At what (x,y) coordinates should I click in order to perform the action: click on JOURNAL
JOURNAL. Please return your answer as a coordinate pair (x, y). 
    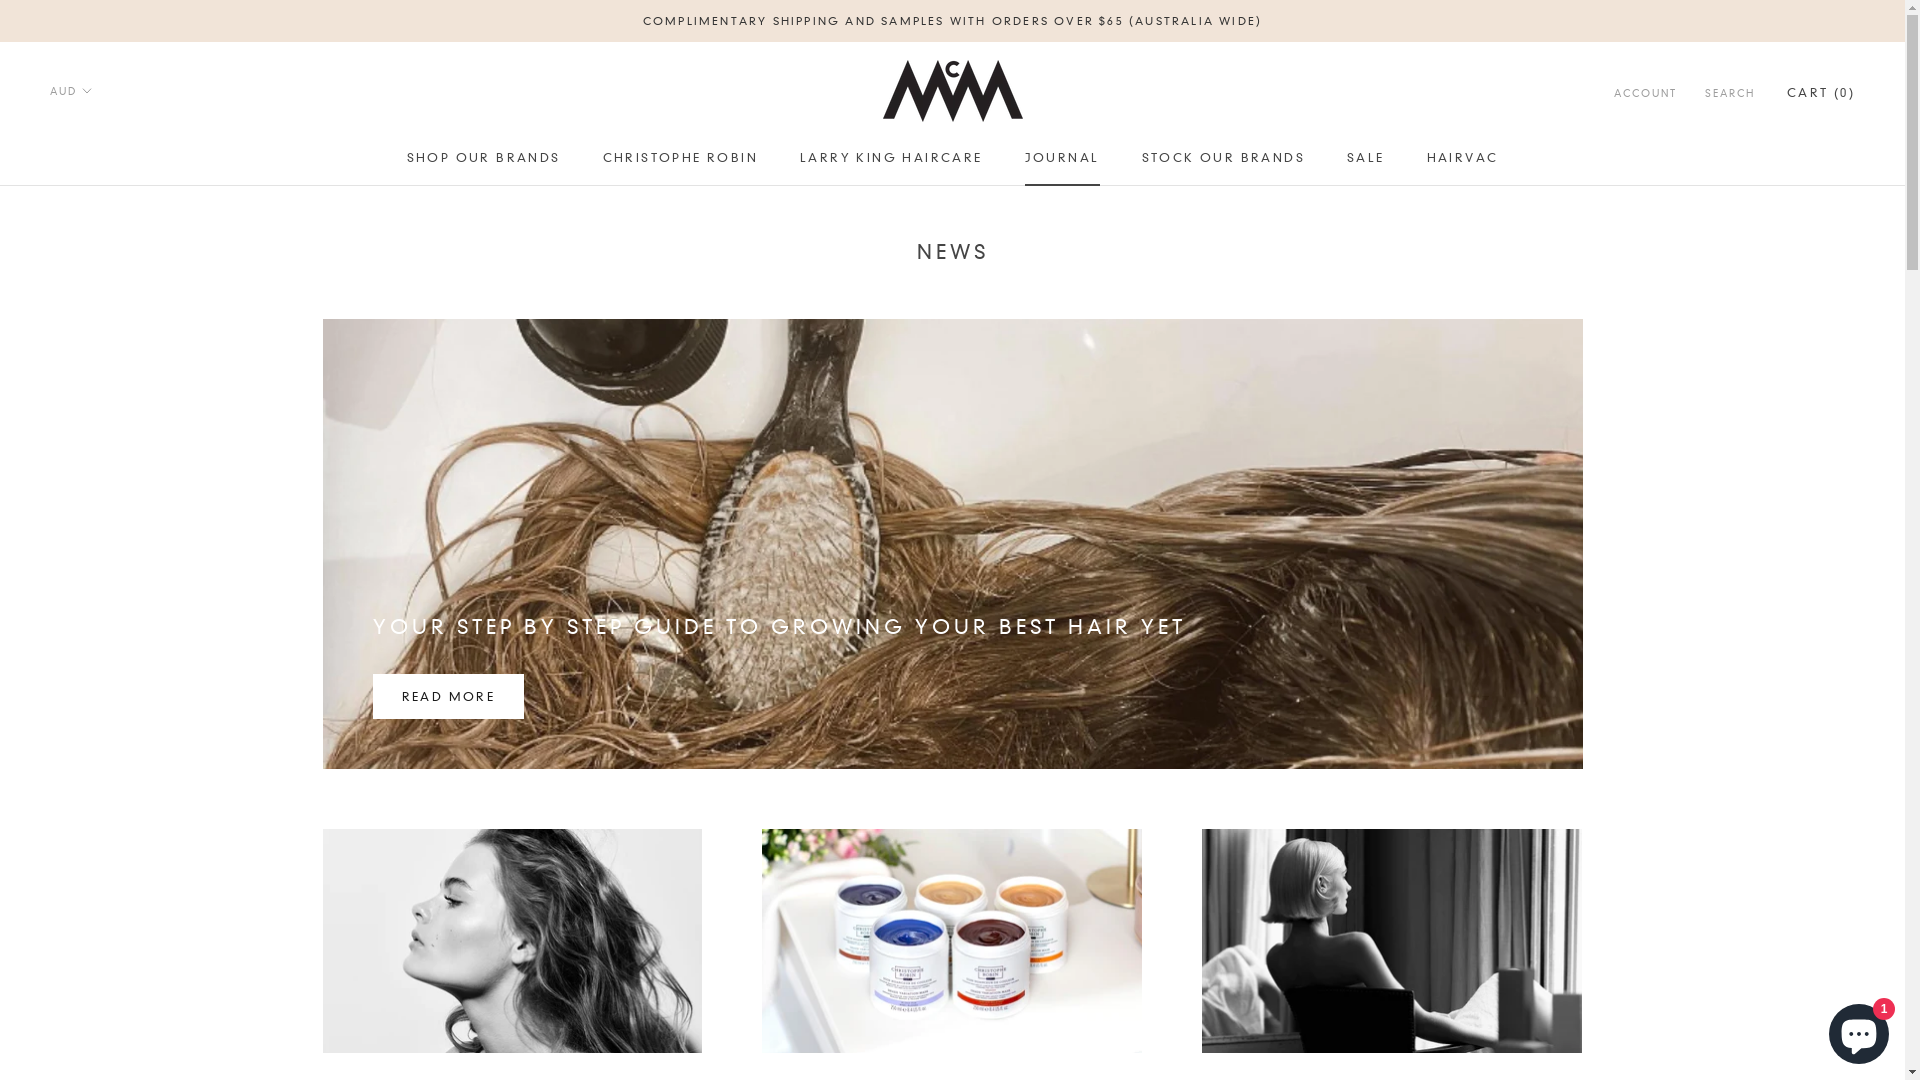
    Looking at the image, I should click on (1062, 158).